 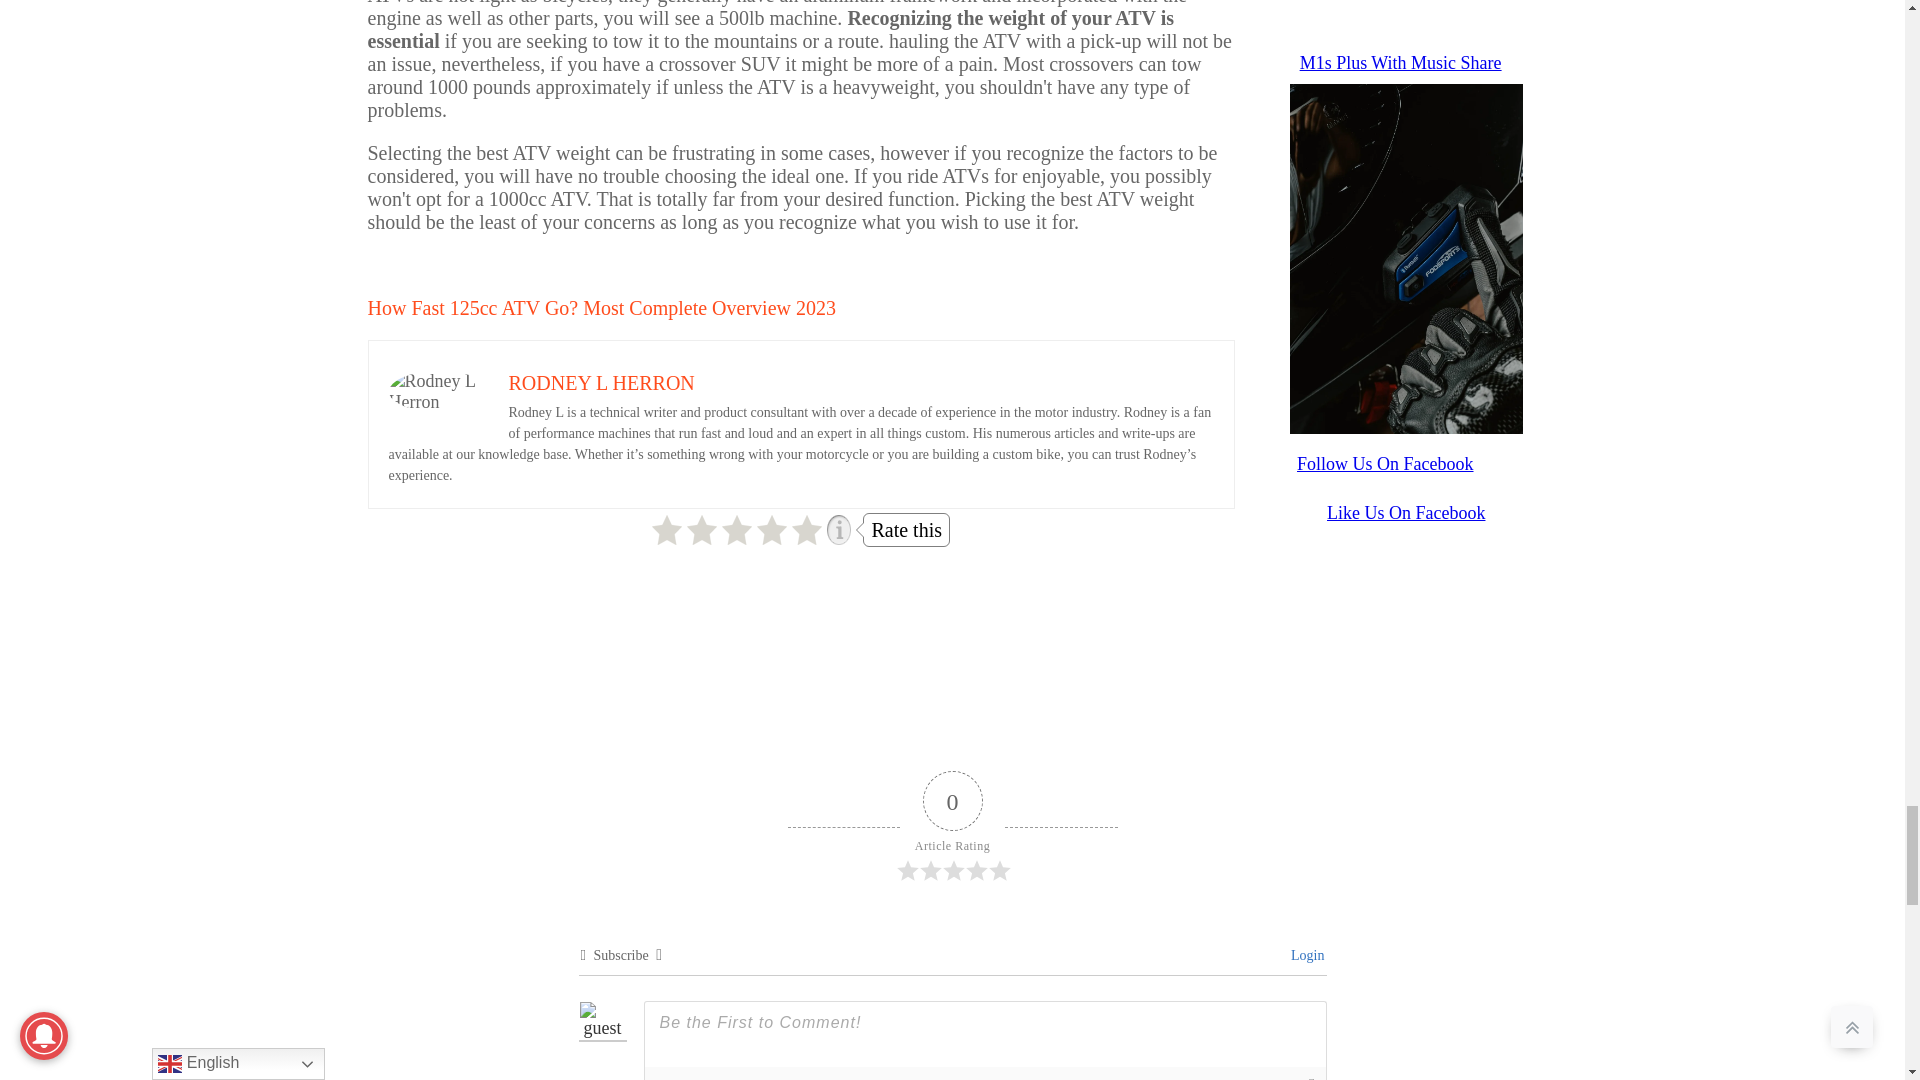 What do you see at coordinates (720, 1077) in the screenshot?
I see `Underline` at bounding box center [720, 1077].